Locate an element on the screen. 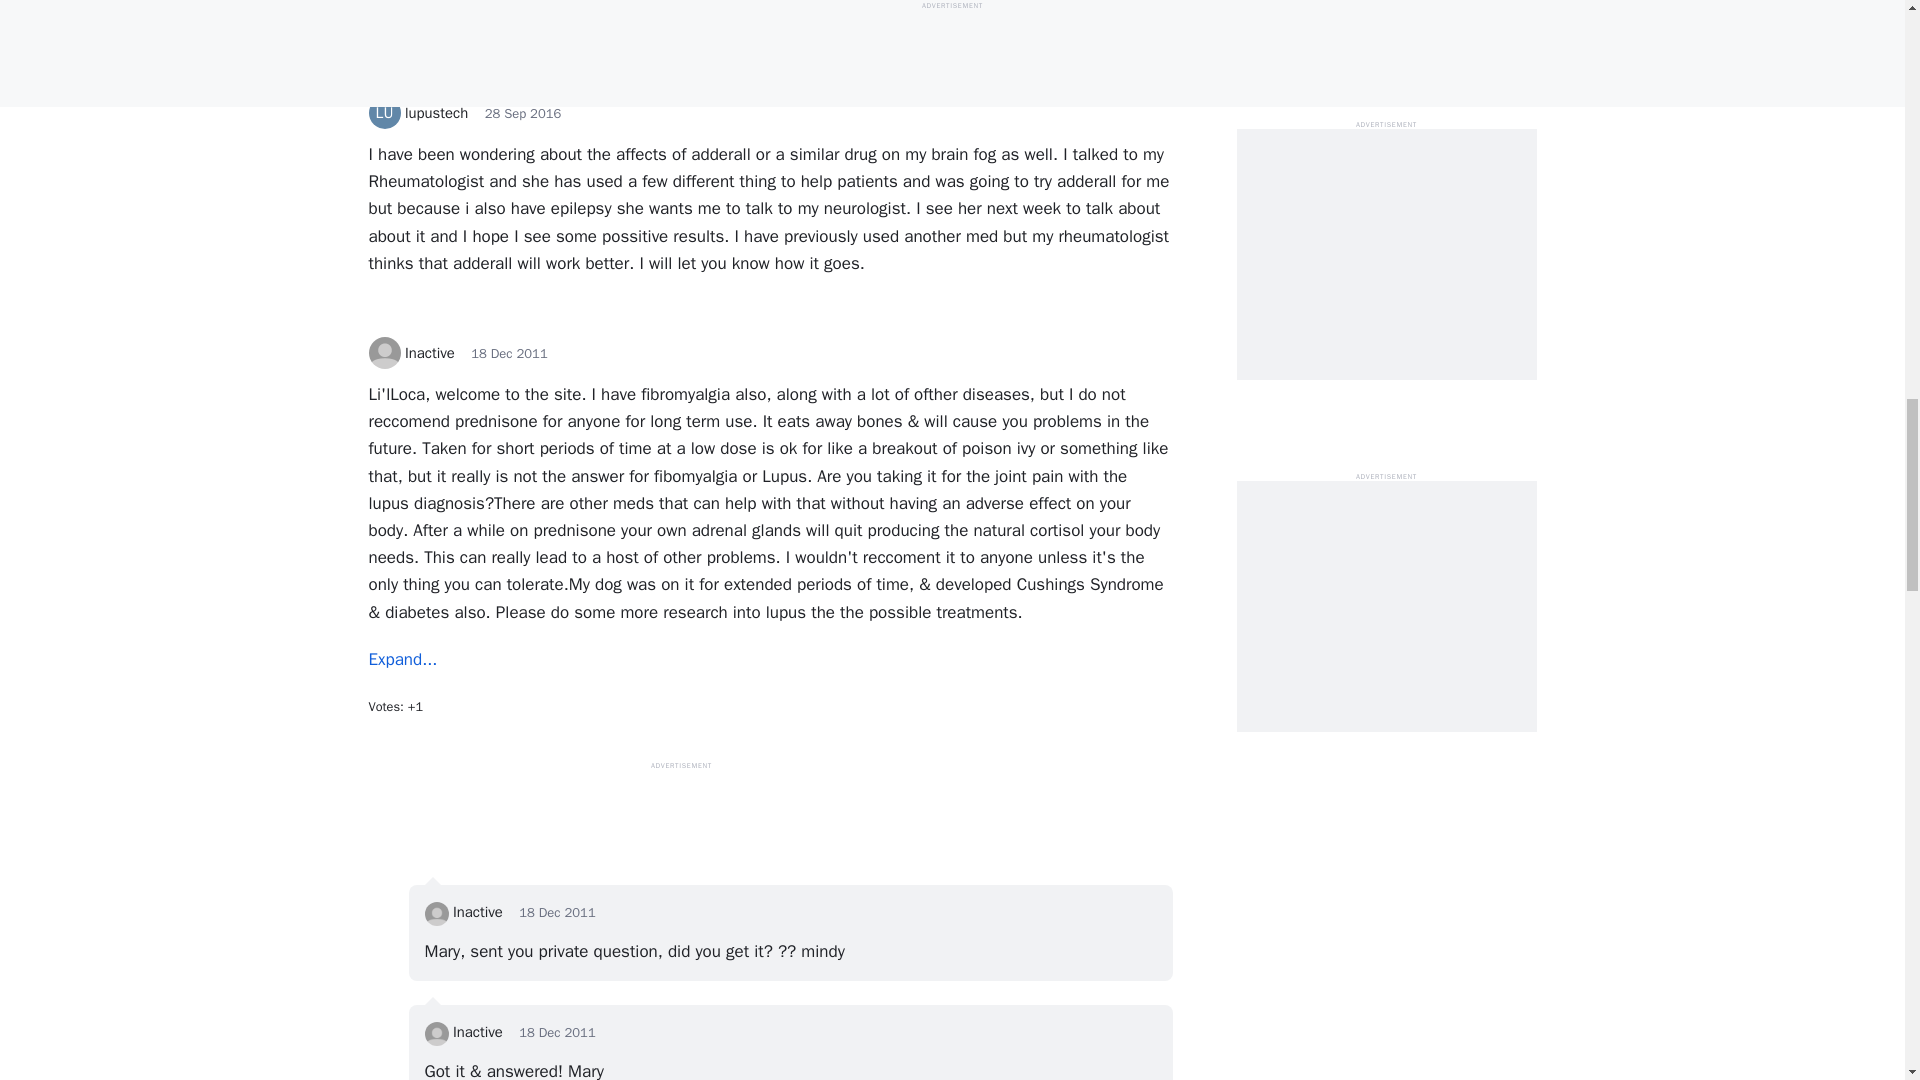  18 December 2011 11:06am is located at coordinates (556, 1032).